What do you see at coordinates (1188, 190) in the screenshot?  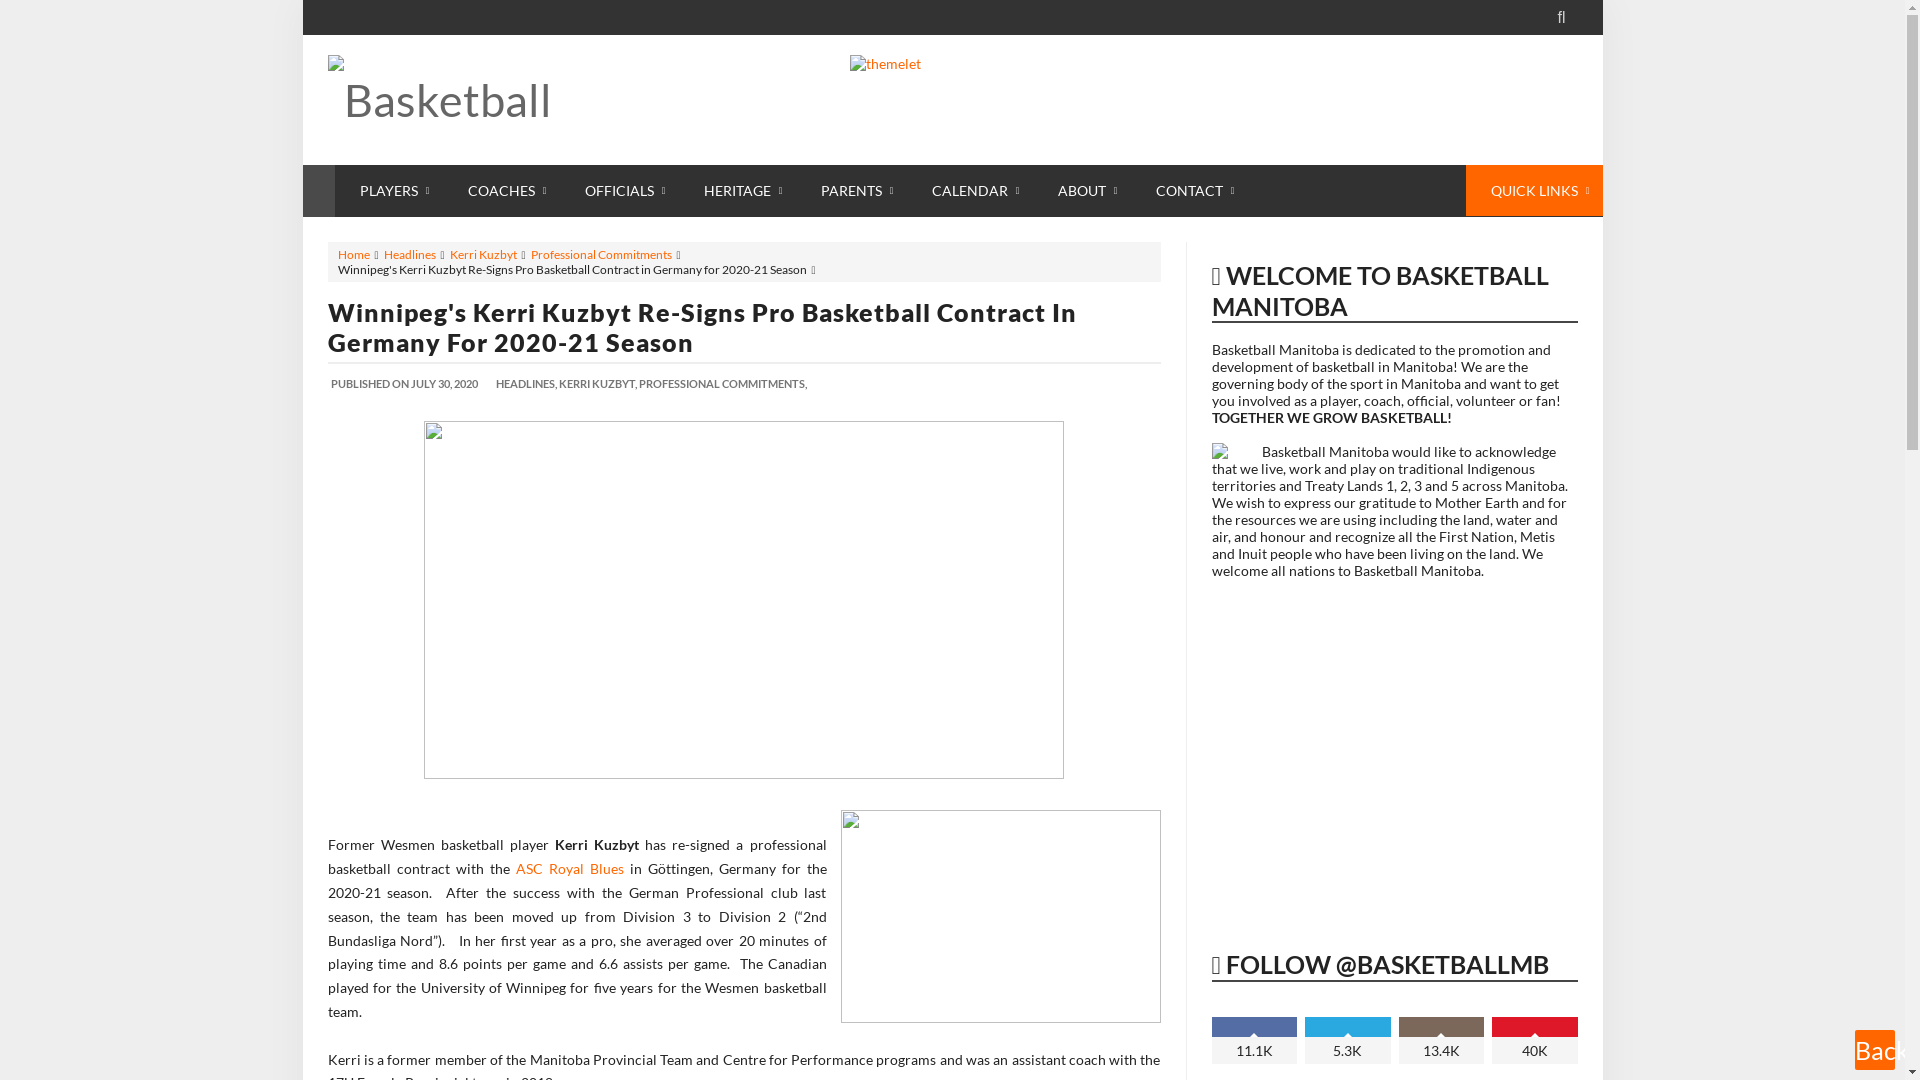 I see `CONTACT` at bounding box center [1188, 190].